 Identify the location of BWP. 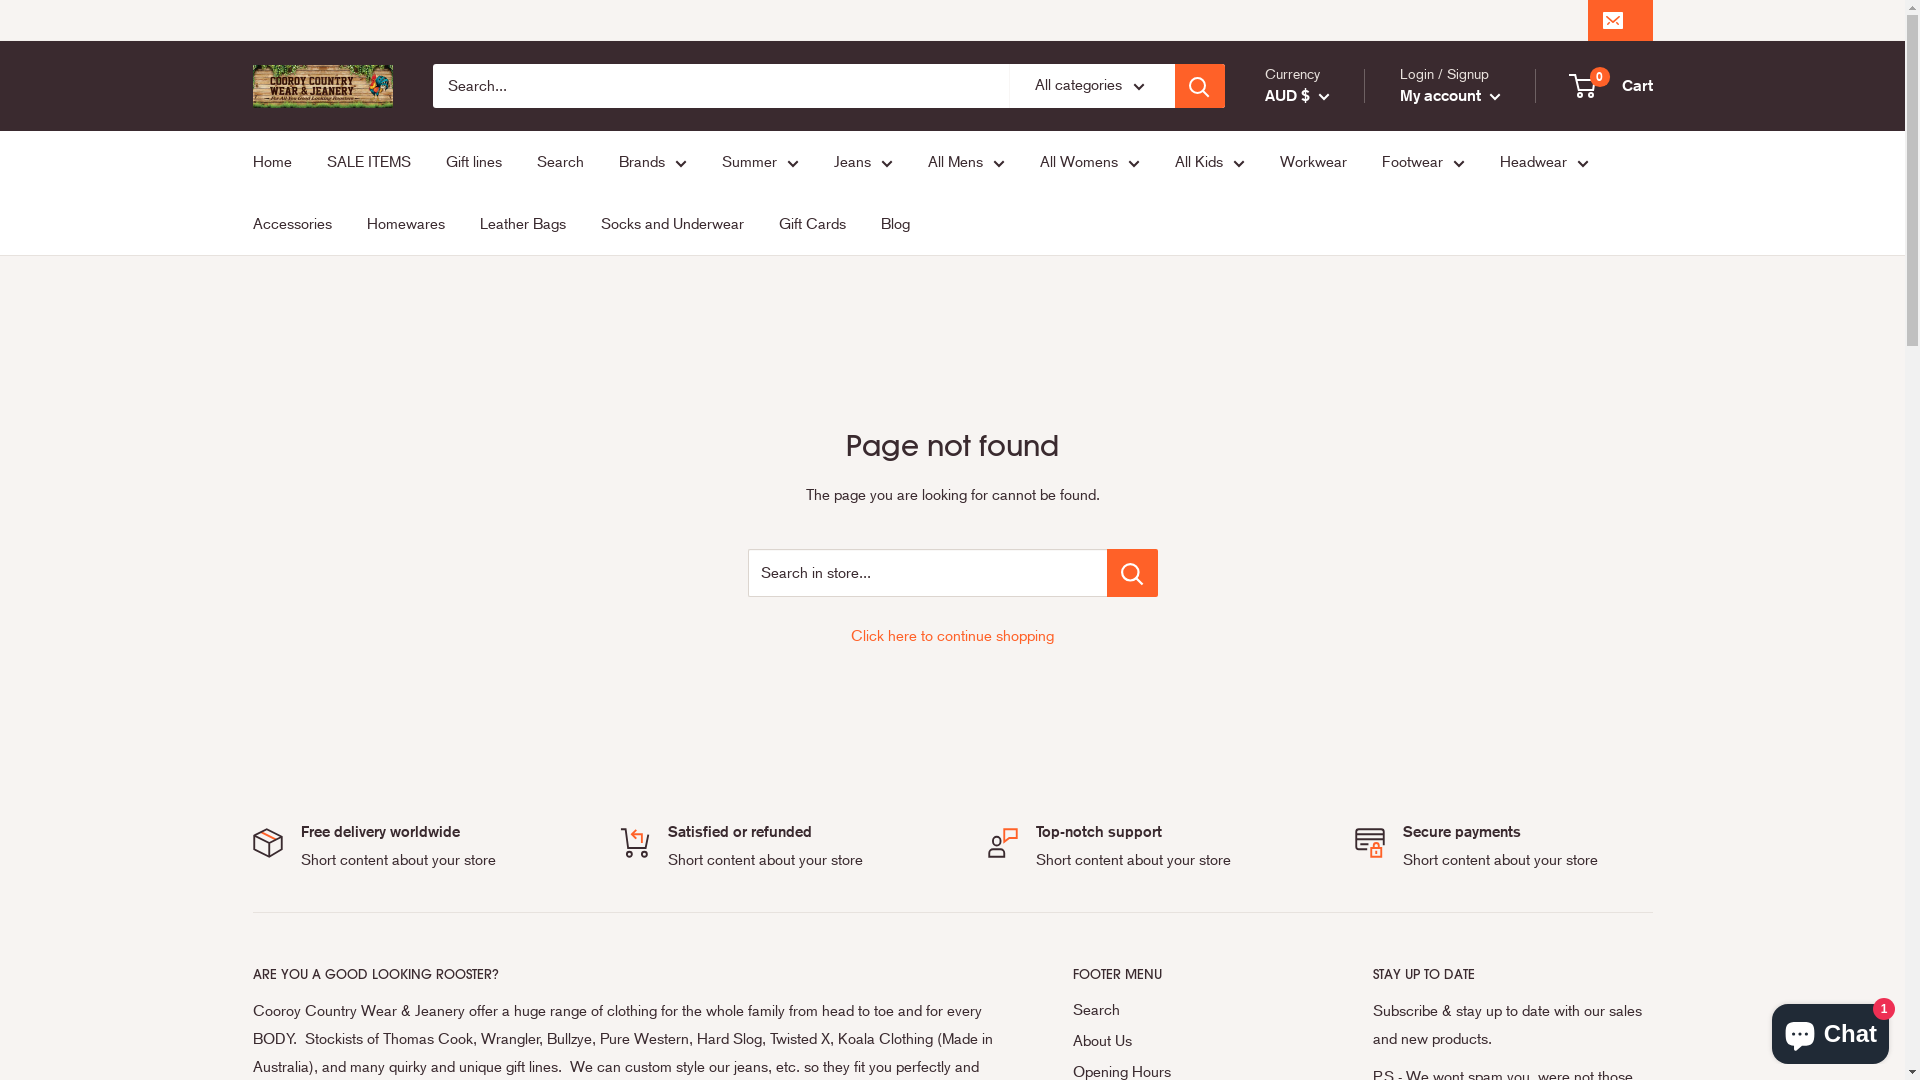
(1327, 780).